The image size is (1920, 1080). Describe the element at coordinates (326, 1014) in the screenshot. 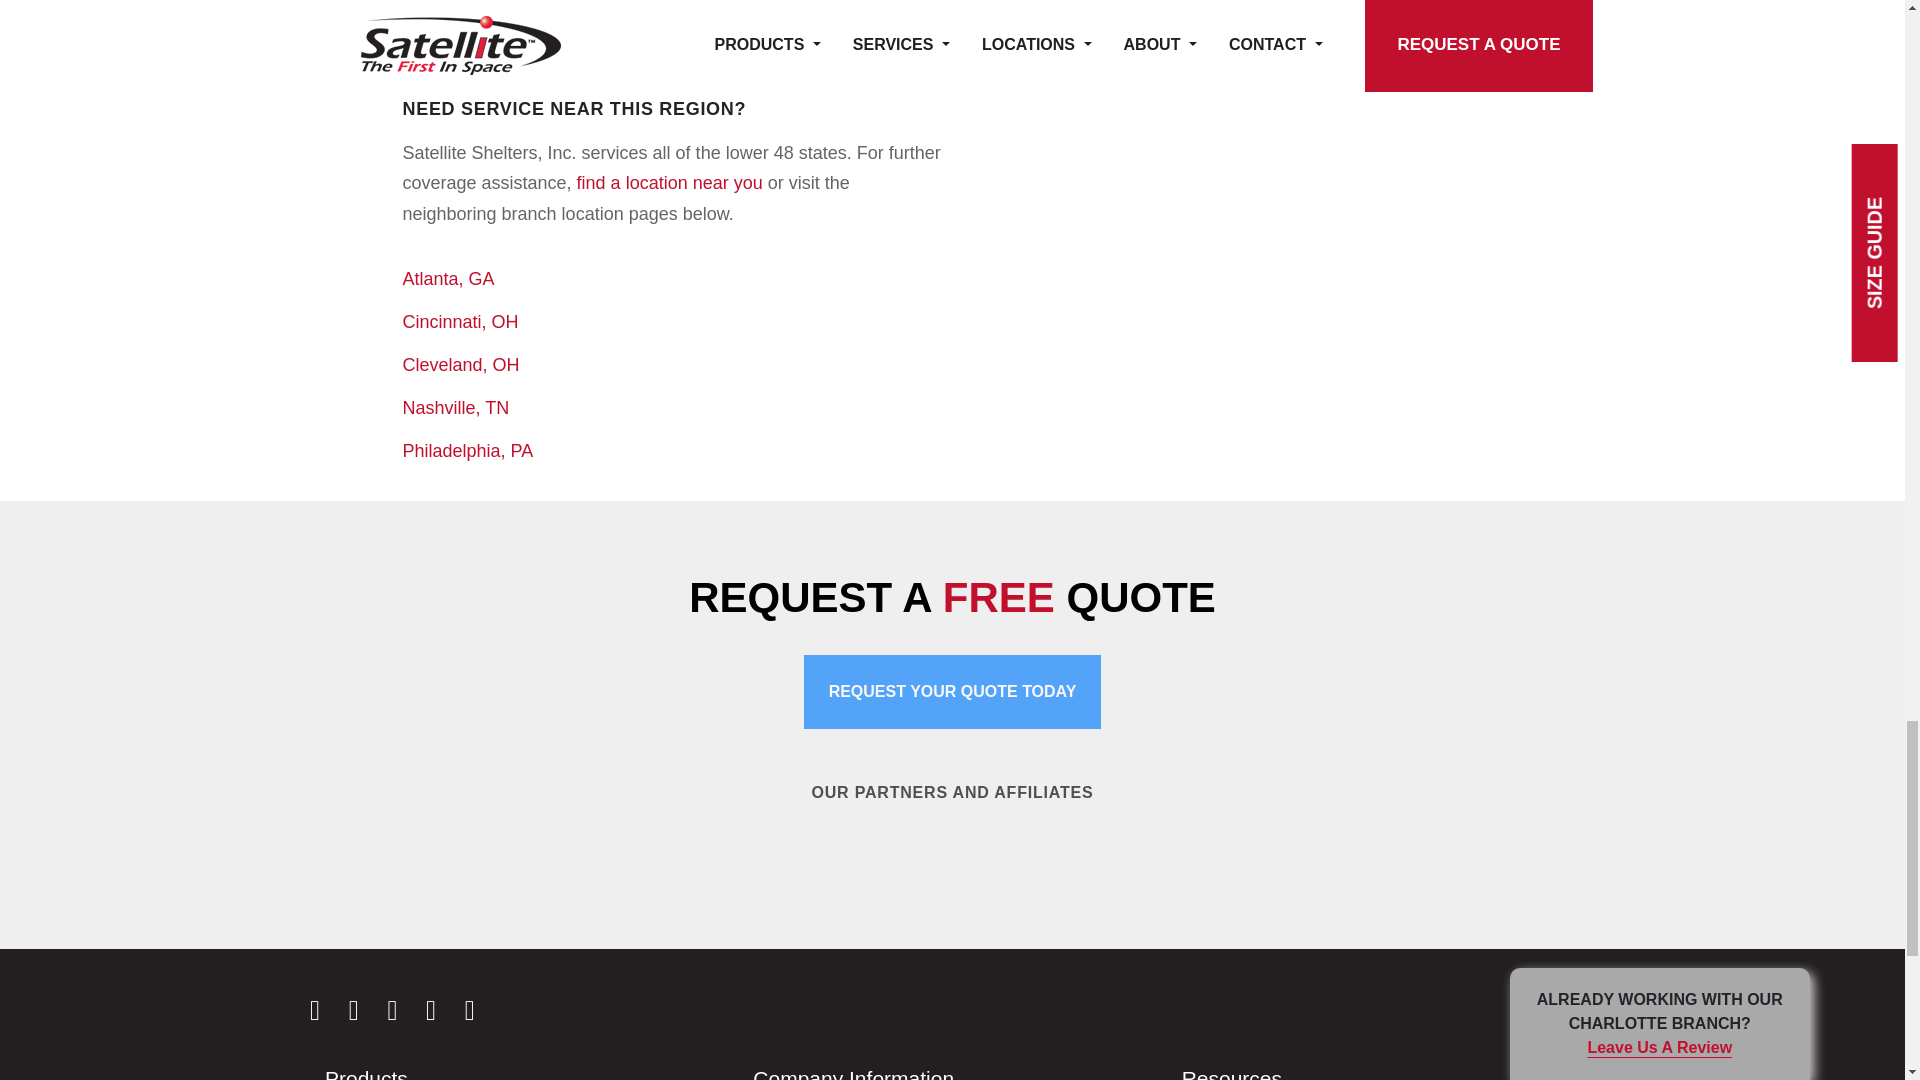

I see `Find us on Facebook` at that location.